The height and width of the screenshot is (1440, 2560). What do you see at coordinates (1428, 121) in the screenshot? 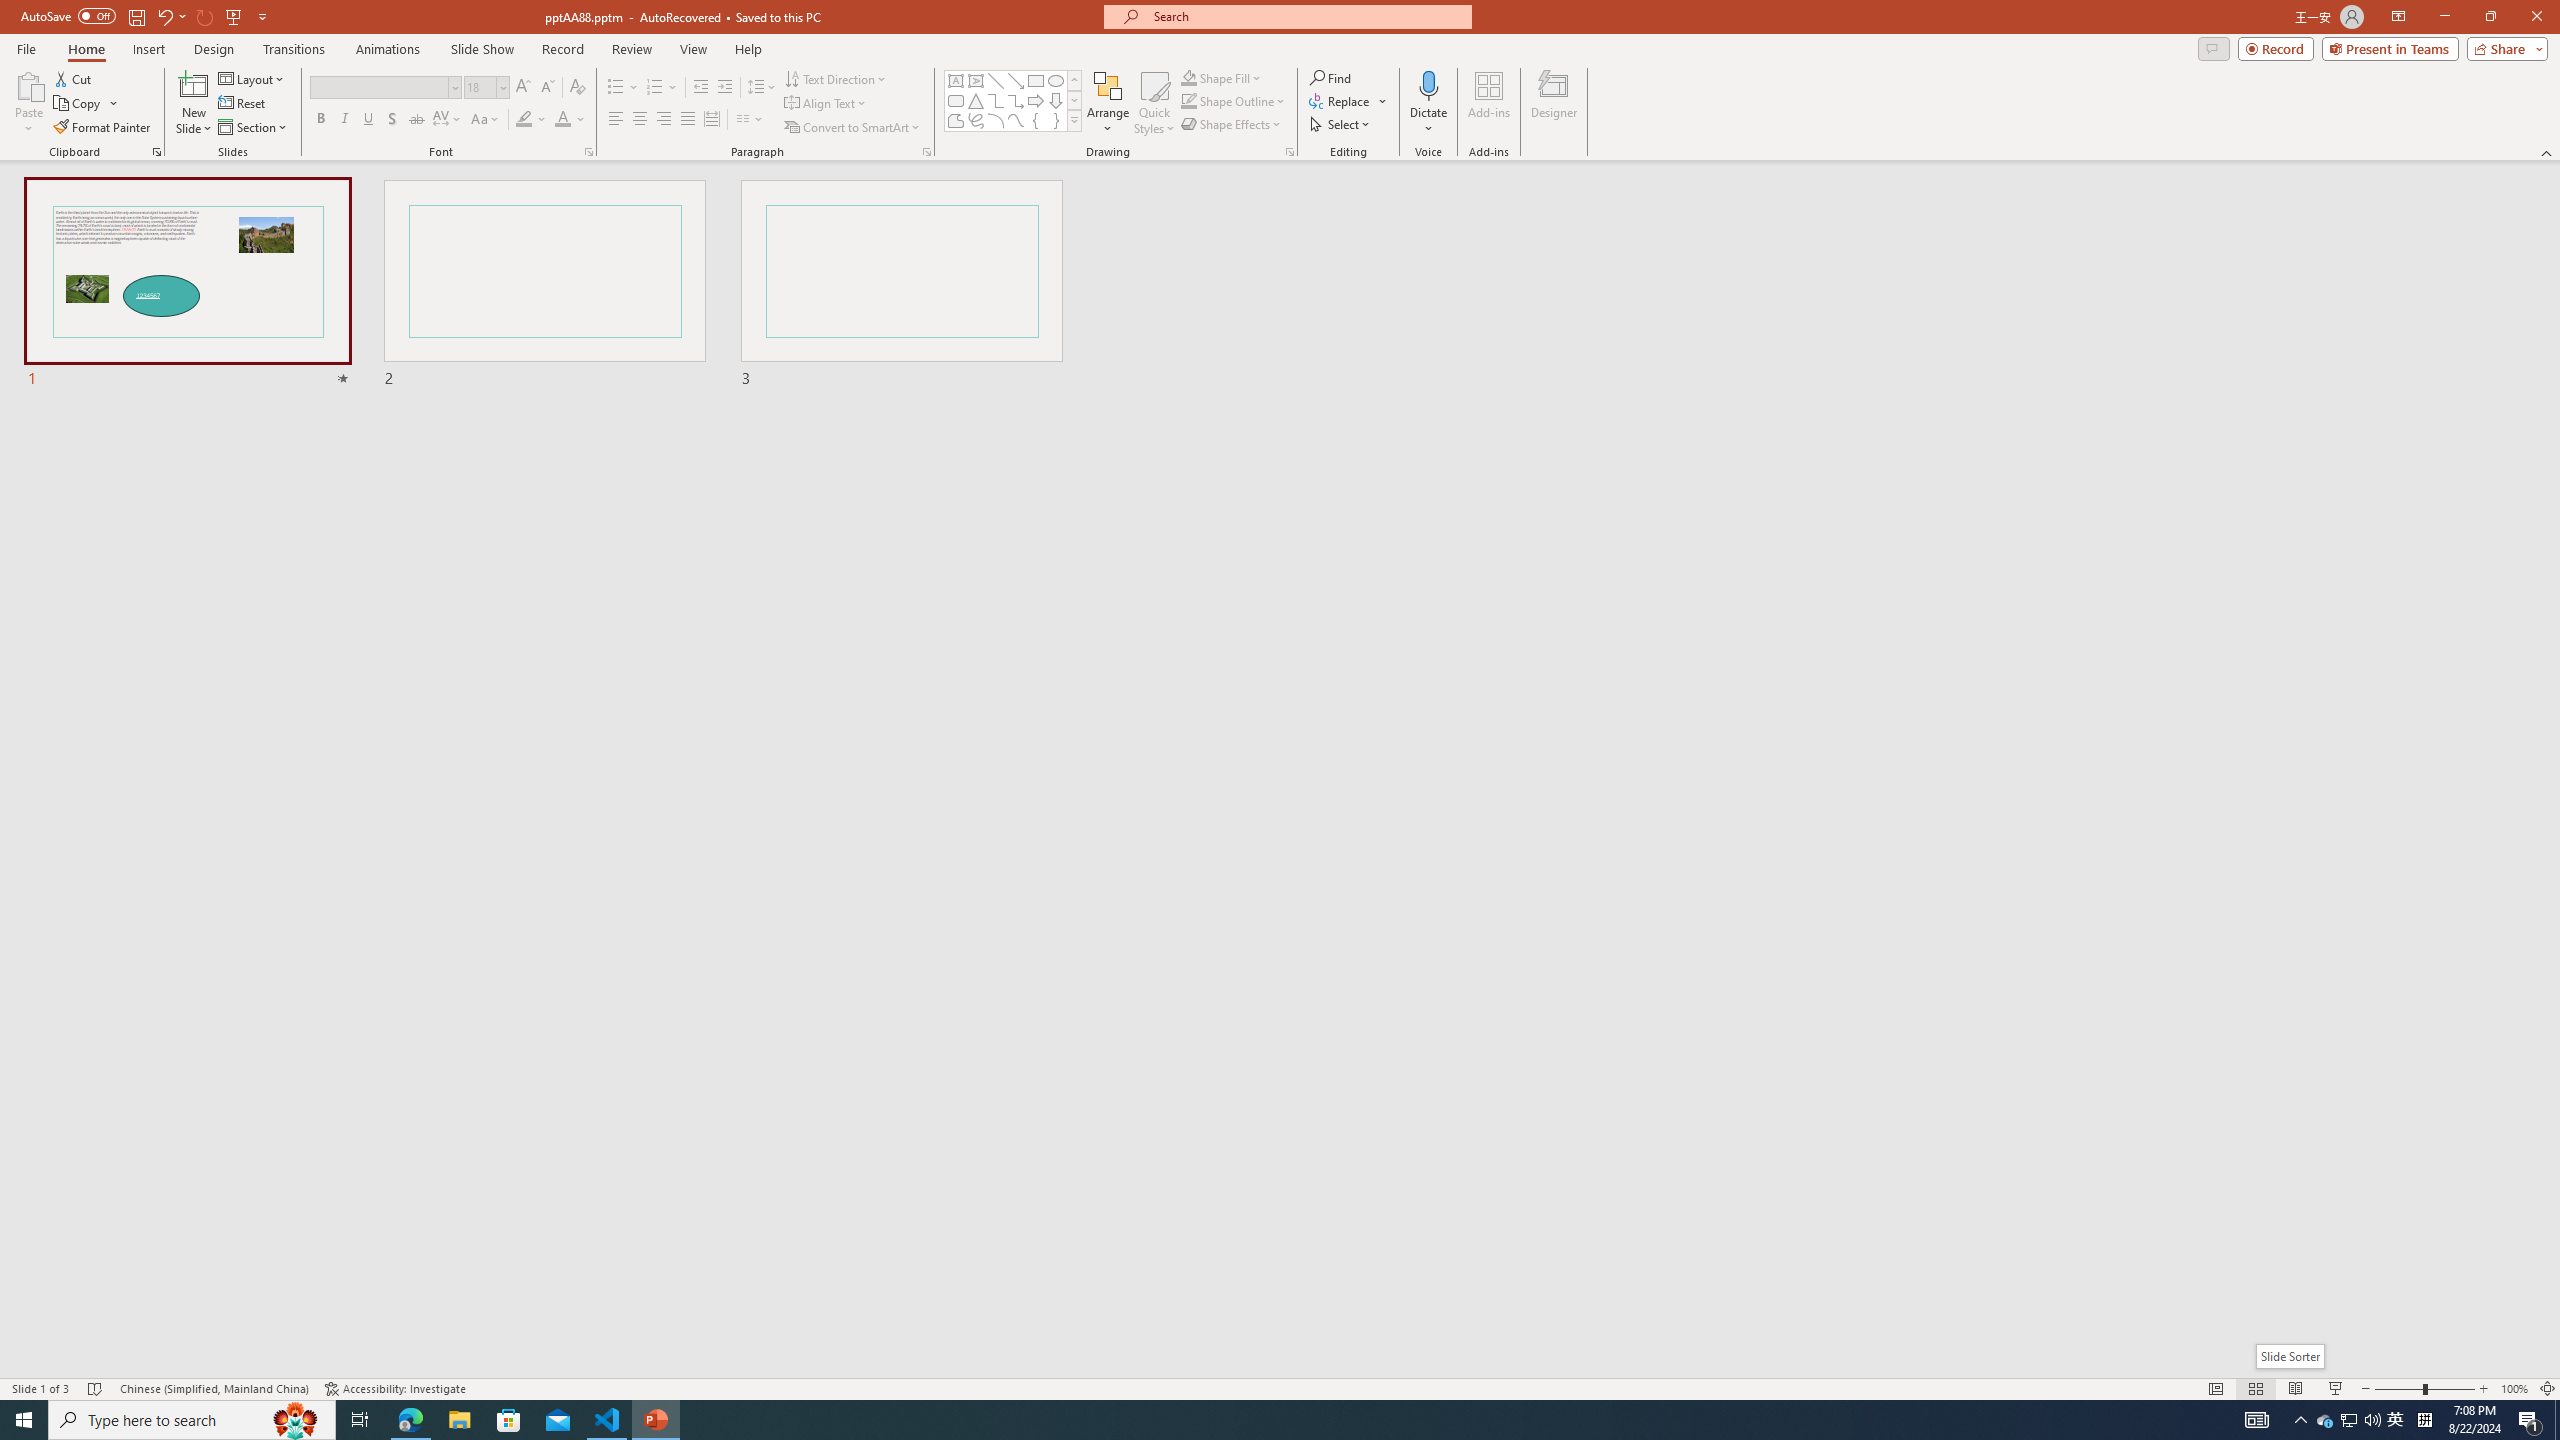
I see `More Options` at bounding box center [1428, 121].